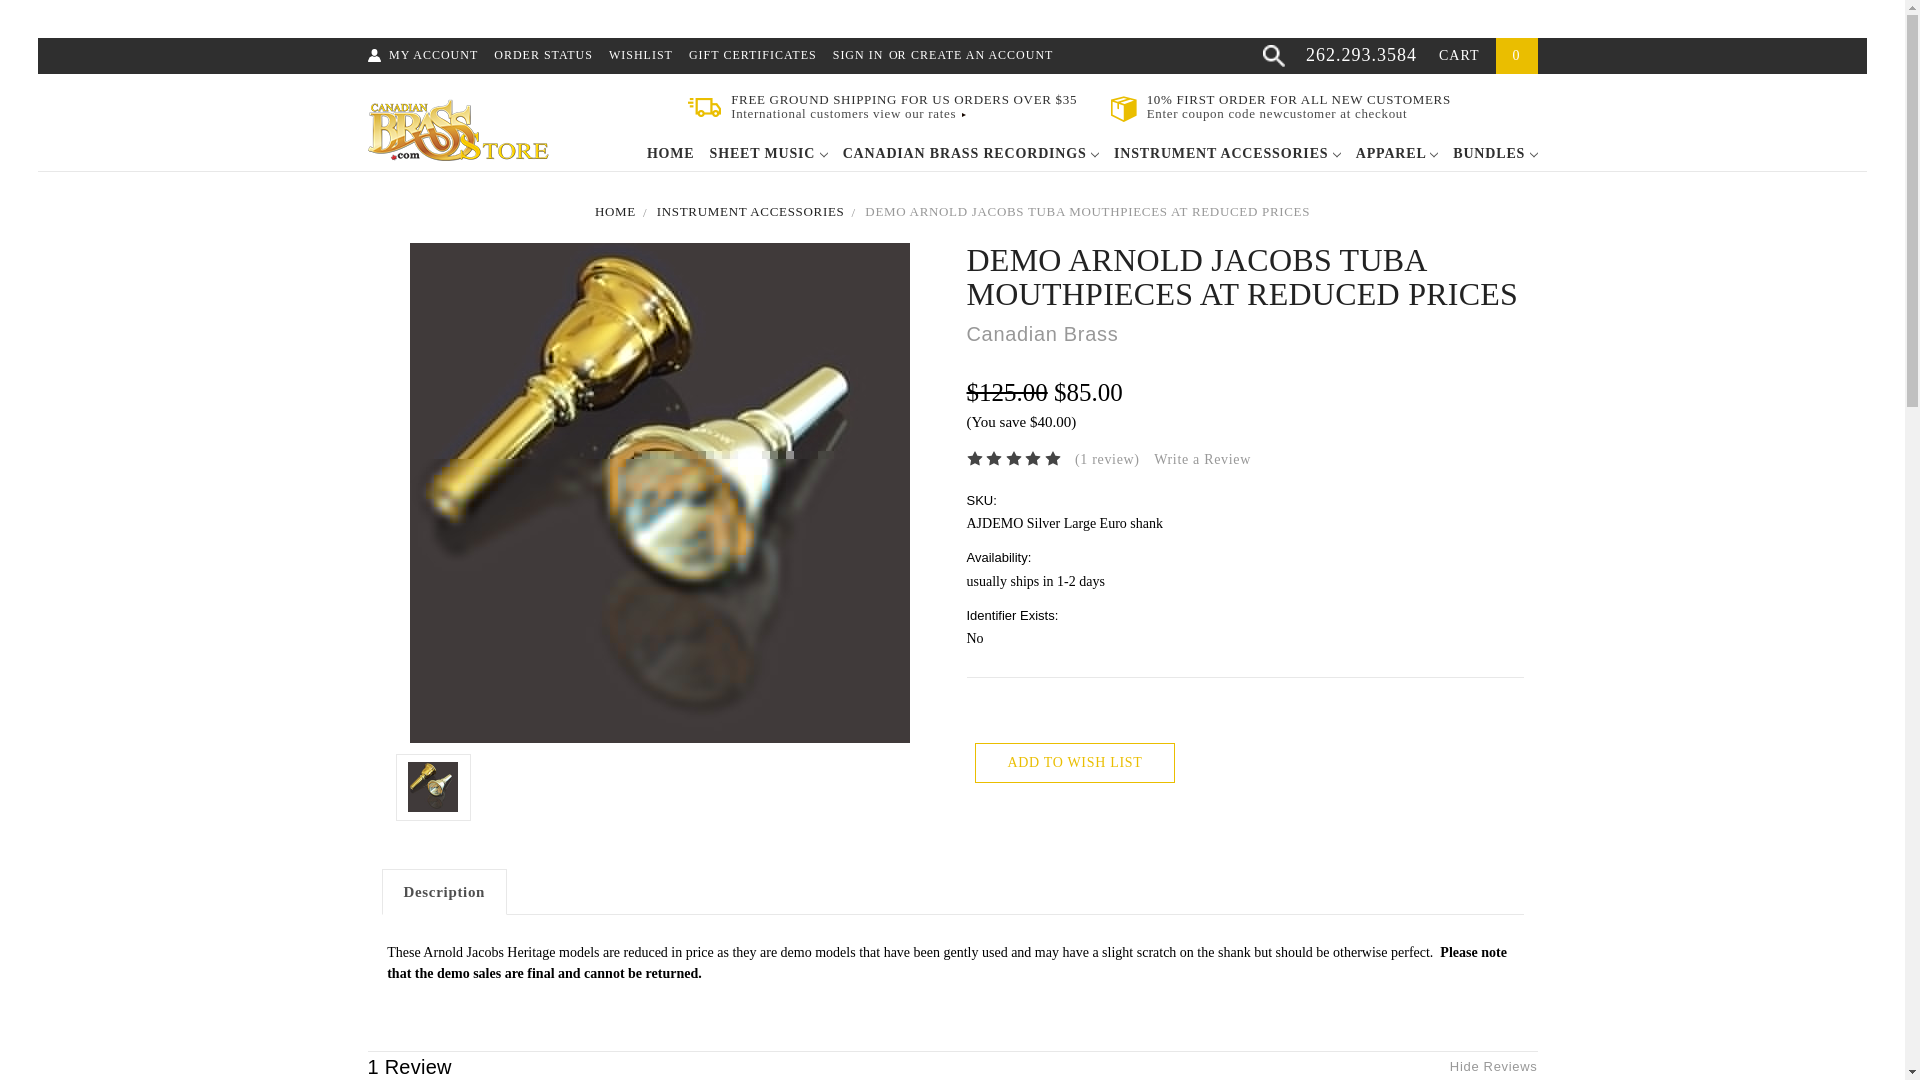 The height and width of the screenshot is (1080, 1920). What do you see at coordinates (753, 55) in the screenshot?
I see `GIFT CERTIFICATES` at bounding box center [753, 55].